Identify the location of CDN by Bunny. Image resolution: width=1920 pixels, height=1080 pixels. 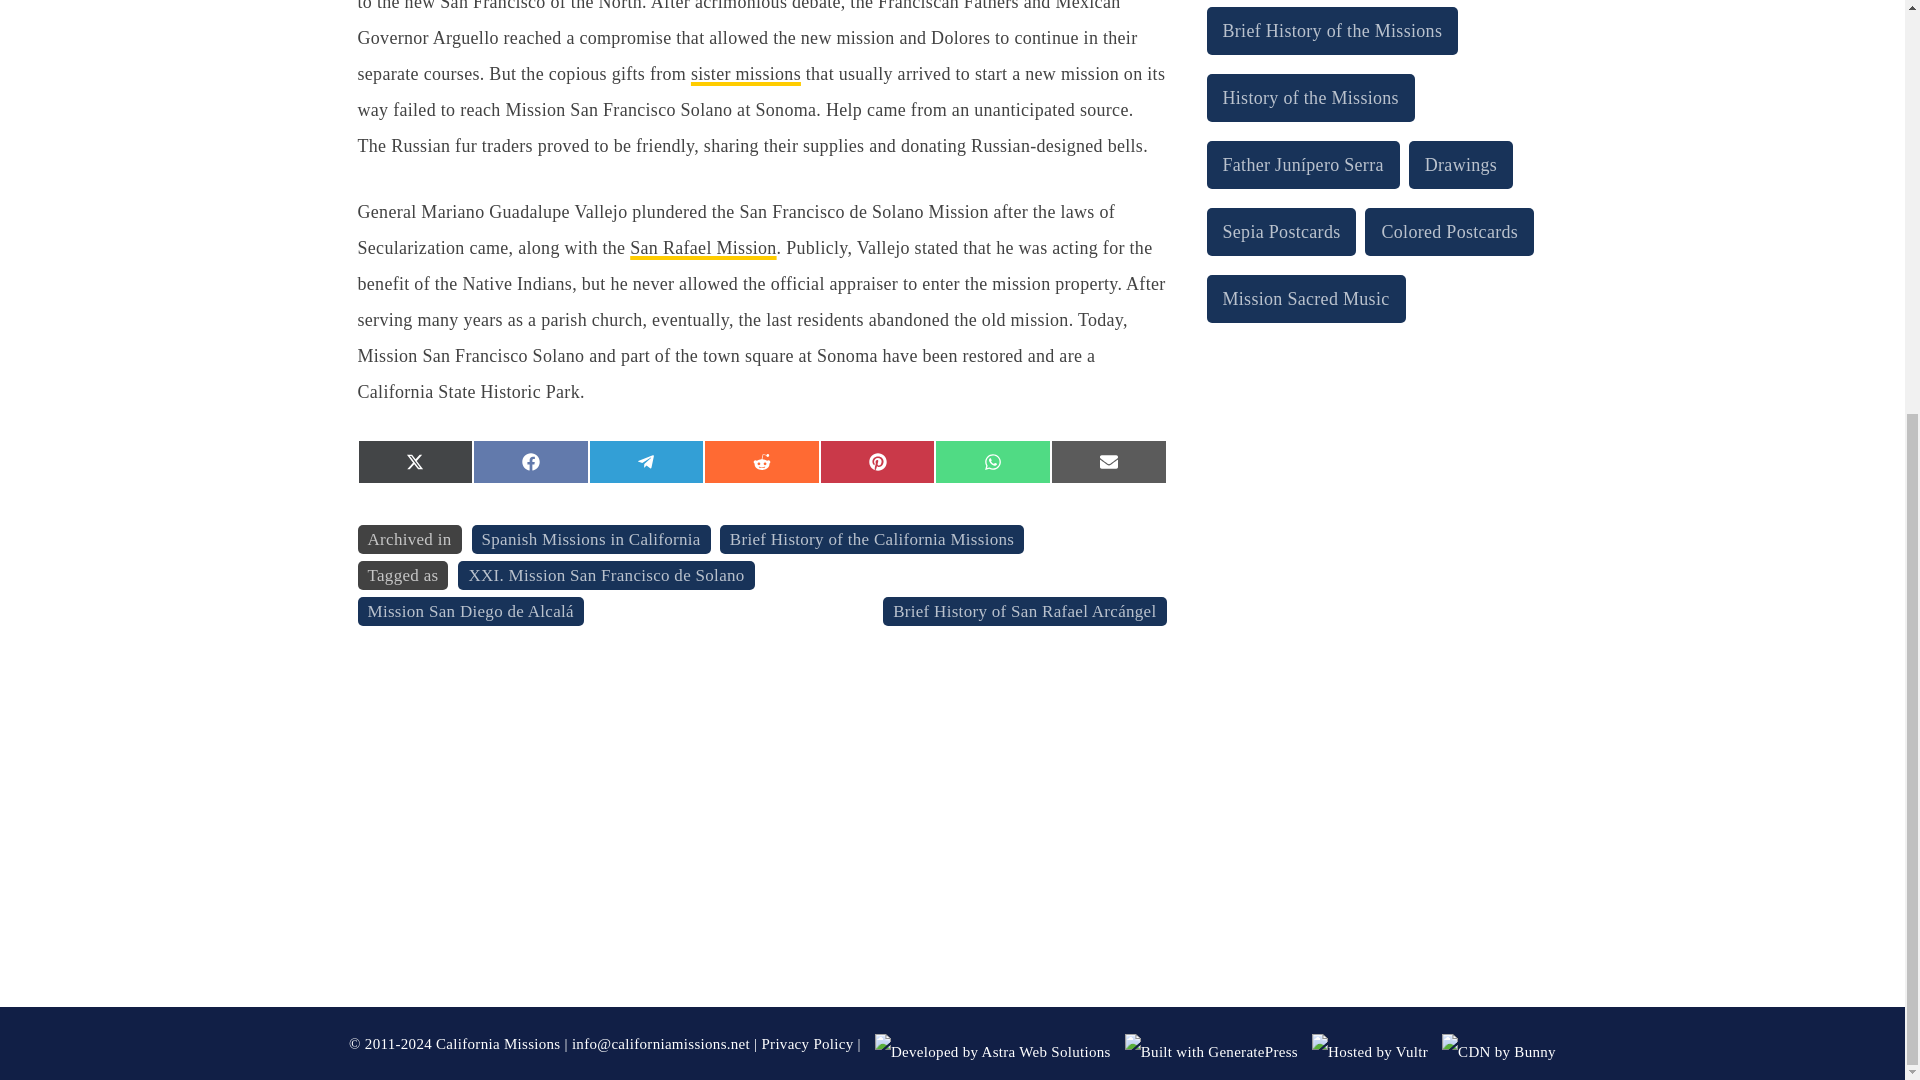
(1498, 1052).